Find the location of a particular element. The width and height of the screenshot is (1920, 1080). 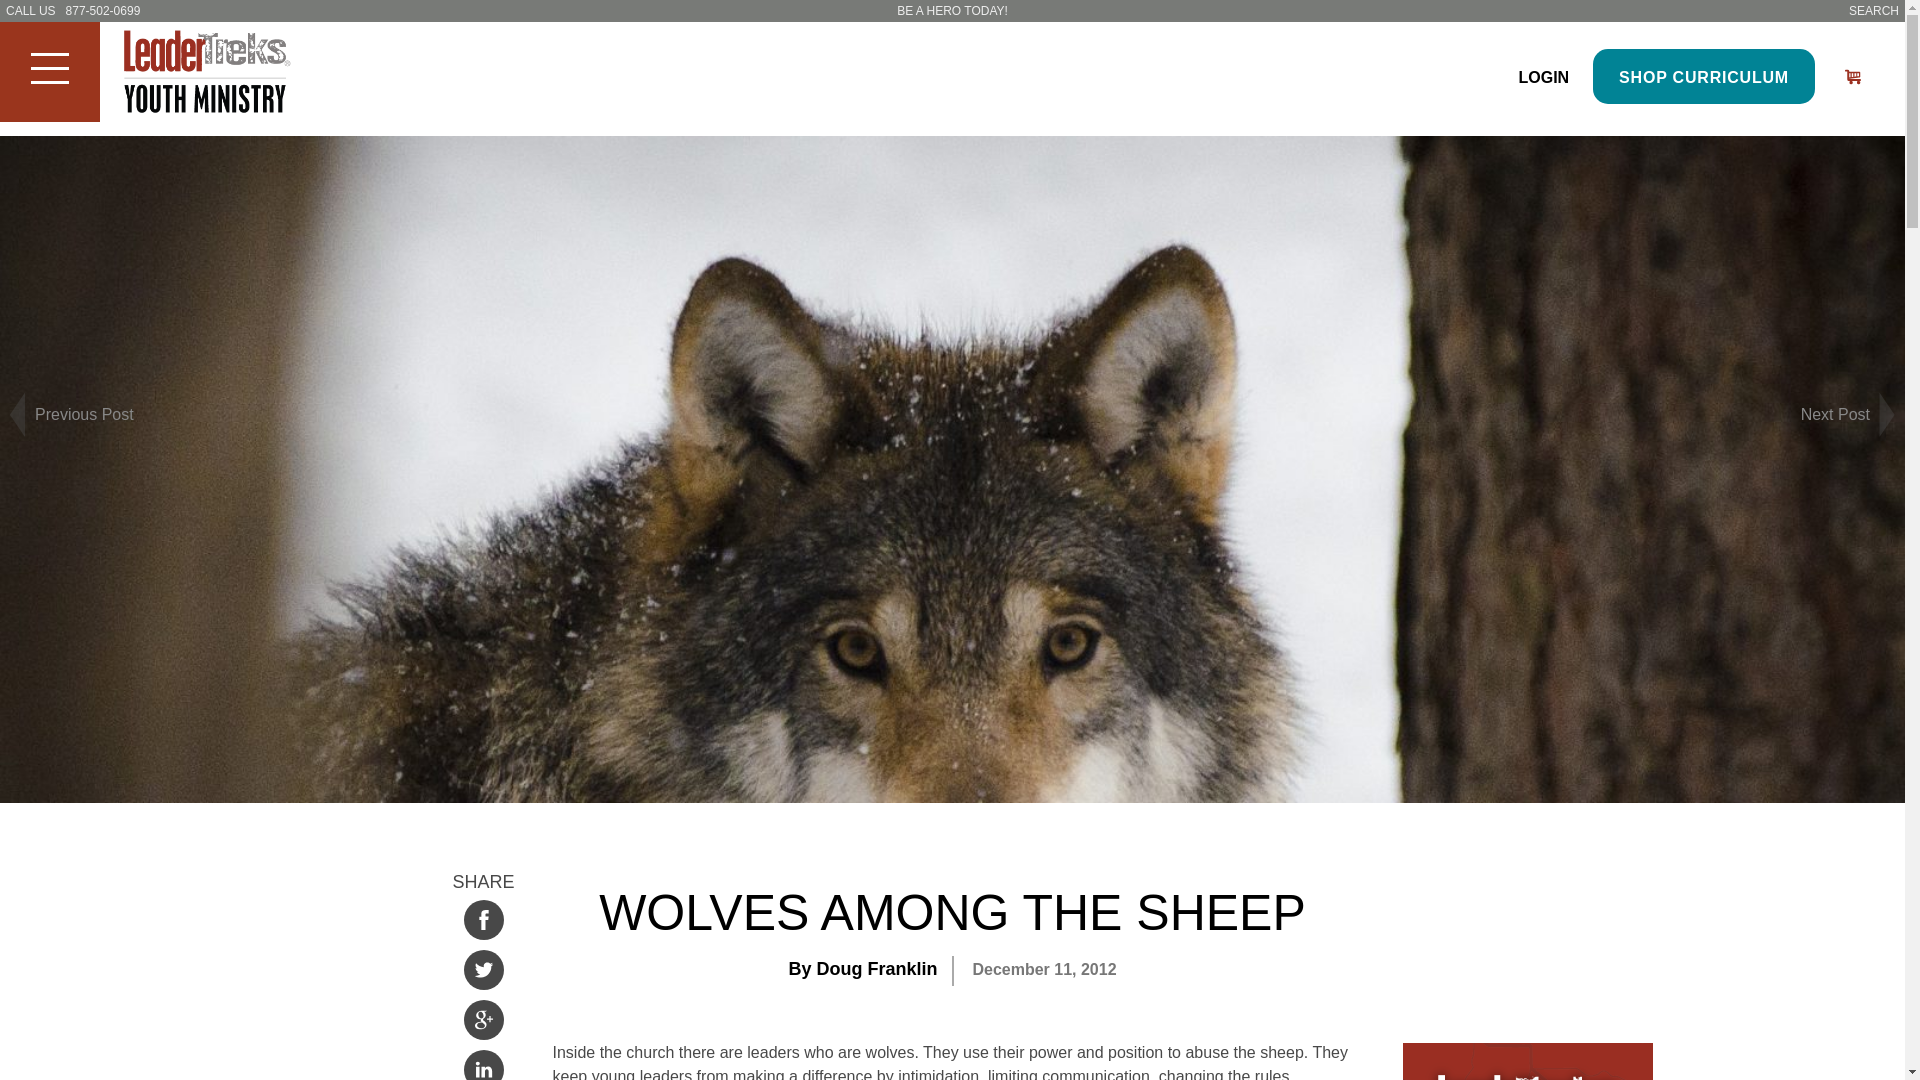

SEARCH is located at coordinates (1873, 11).